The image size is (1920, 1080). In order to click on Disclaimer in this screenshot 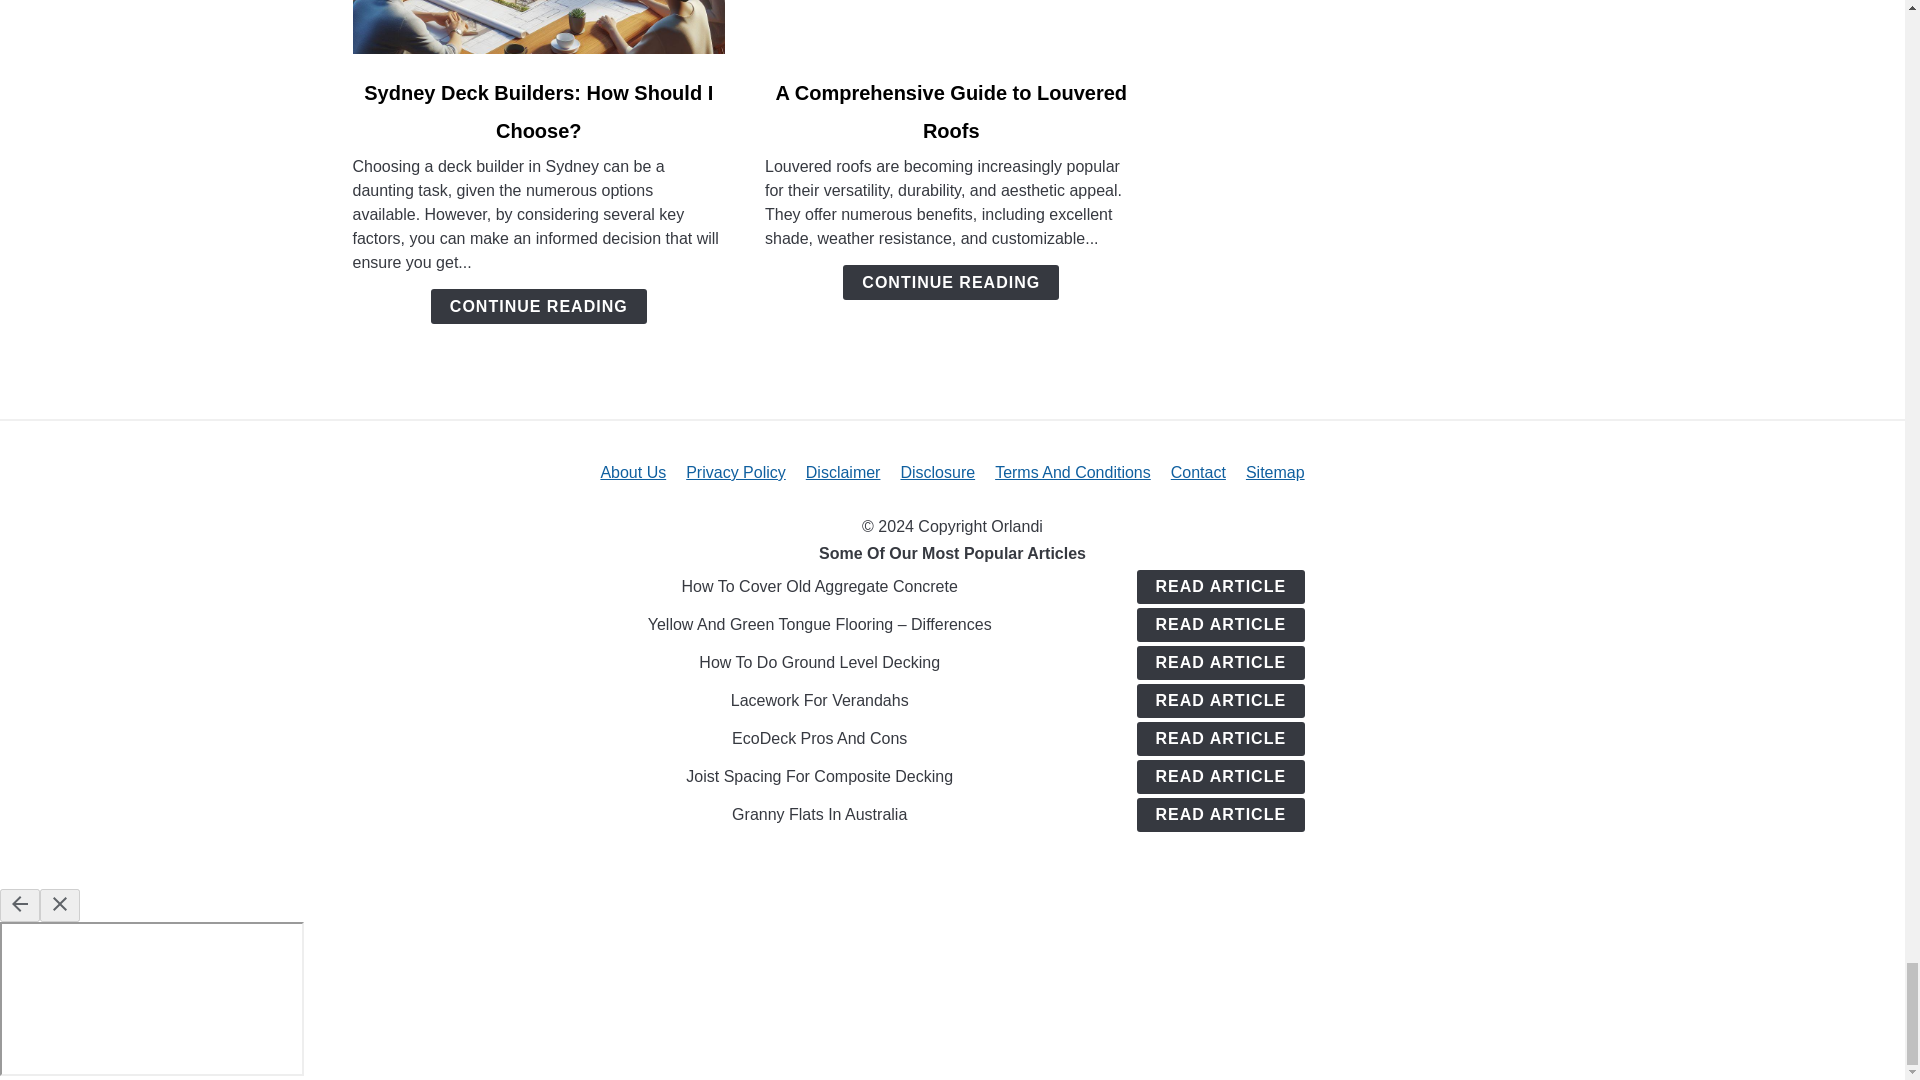, I will do `click(844, 472)`.